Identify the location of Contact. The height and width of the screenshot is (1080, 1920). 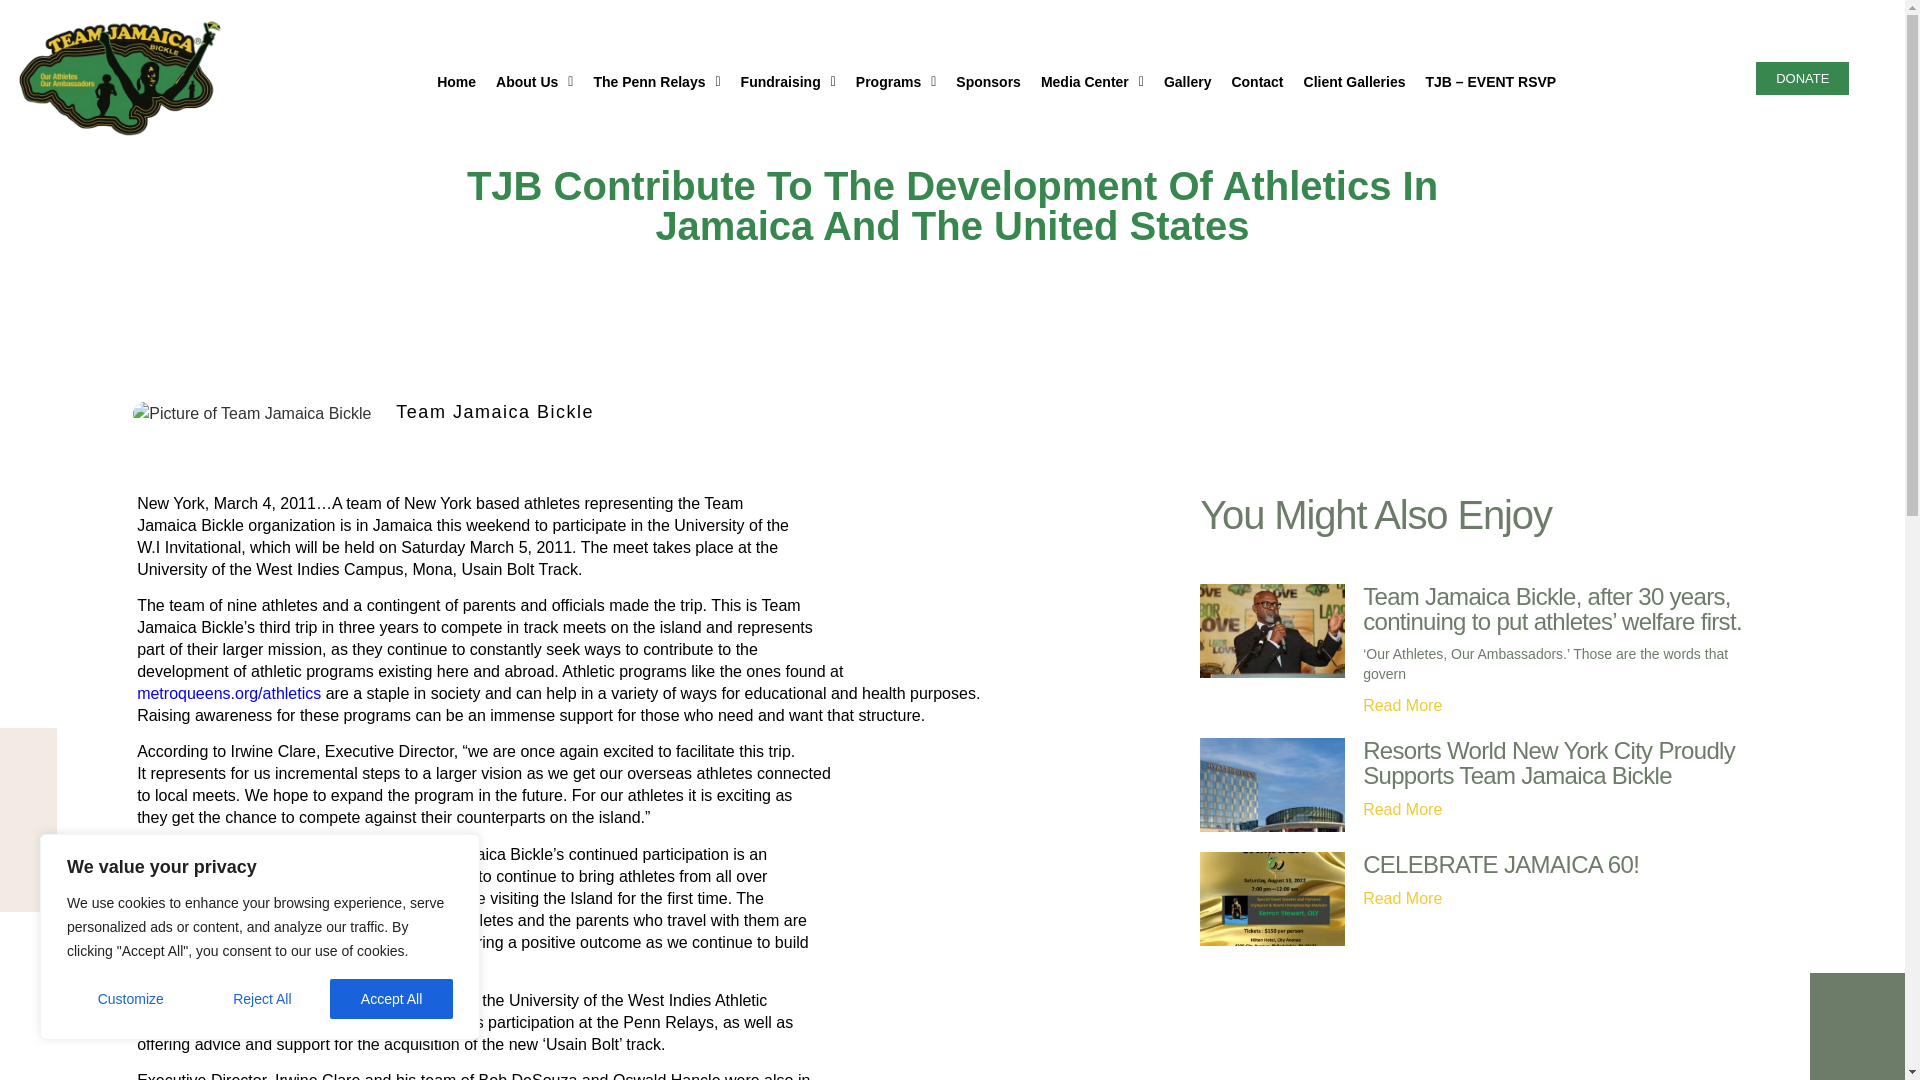
(1256, 82).